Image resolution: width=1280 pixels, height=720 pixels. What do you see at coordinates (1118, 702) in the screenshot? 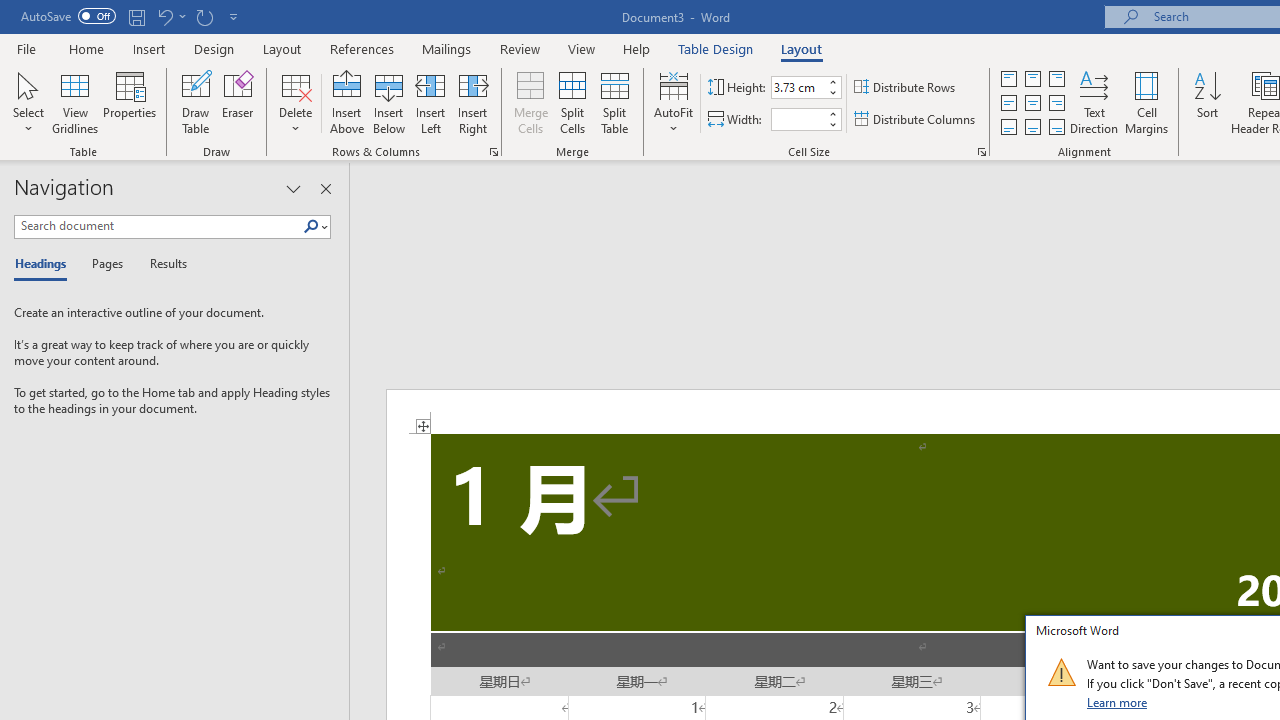
I see `Learn more` at bounding box center [1118, 702].